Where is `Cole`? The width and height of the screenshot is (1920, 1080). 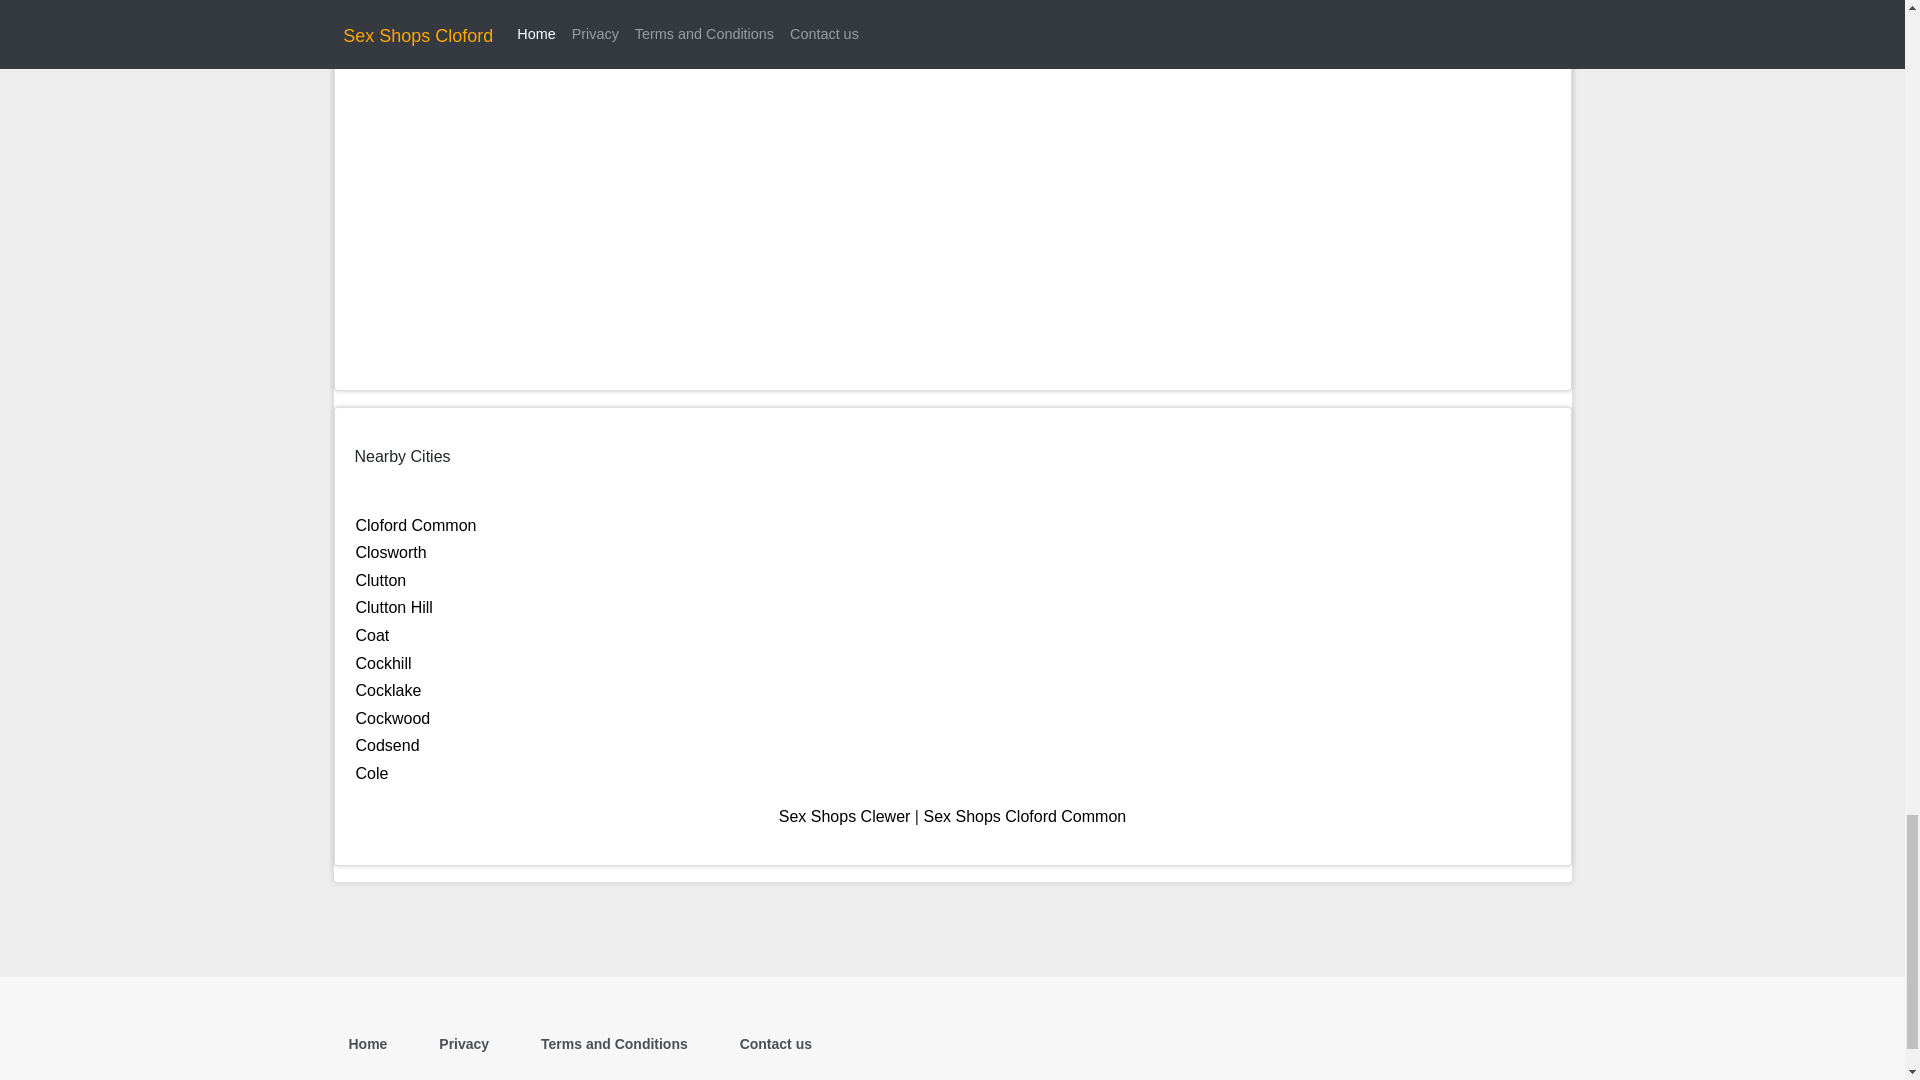
Cole is located at coordinates (372, 772).